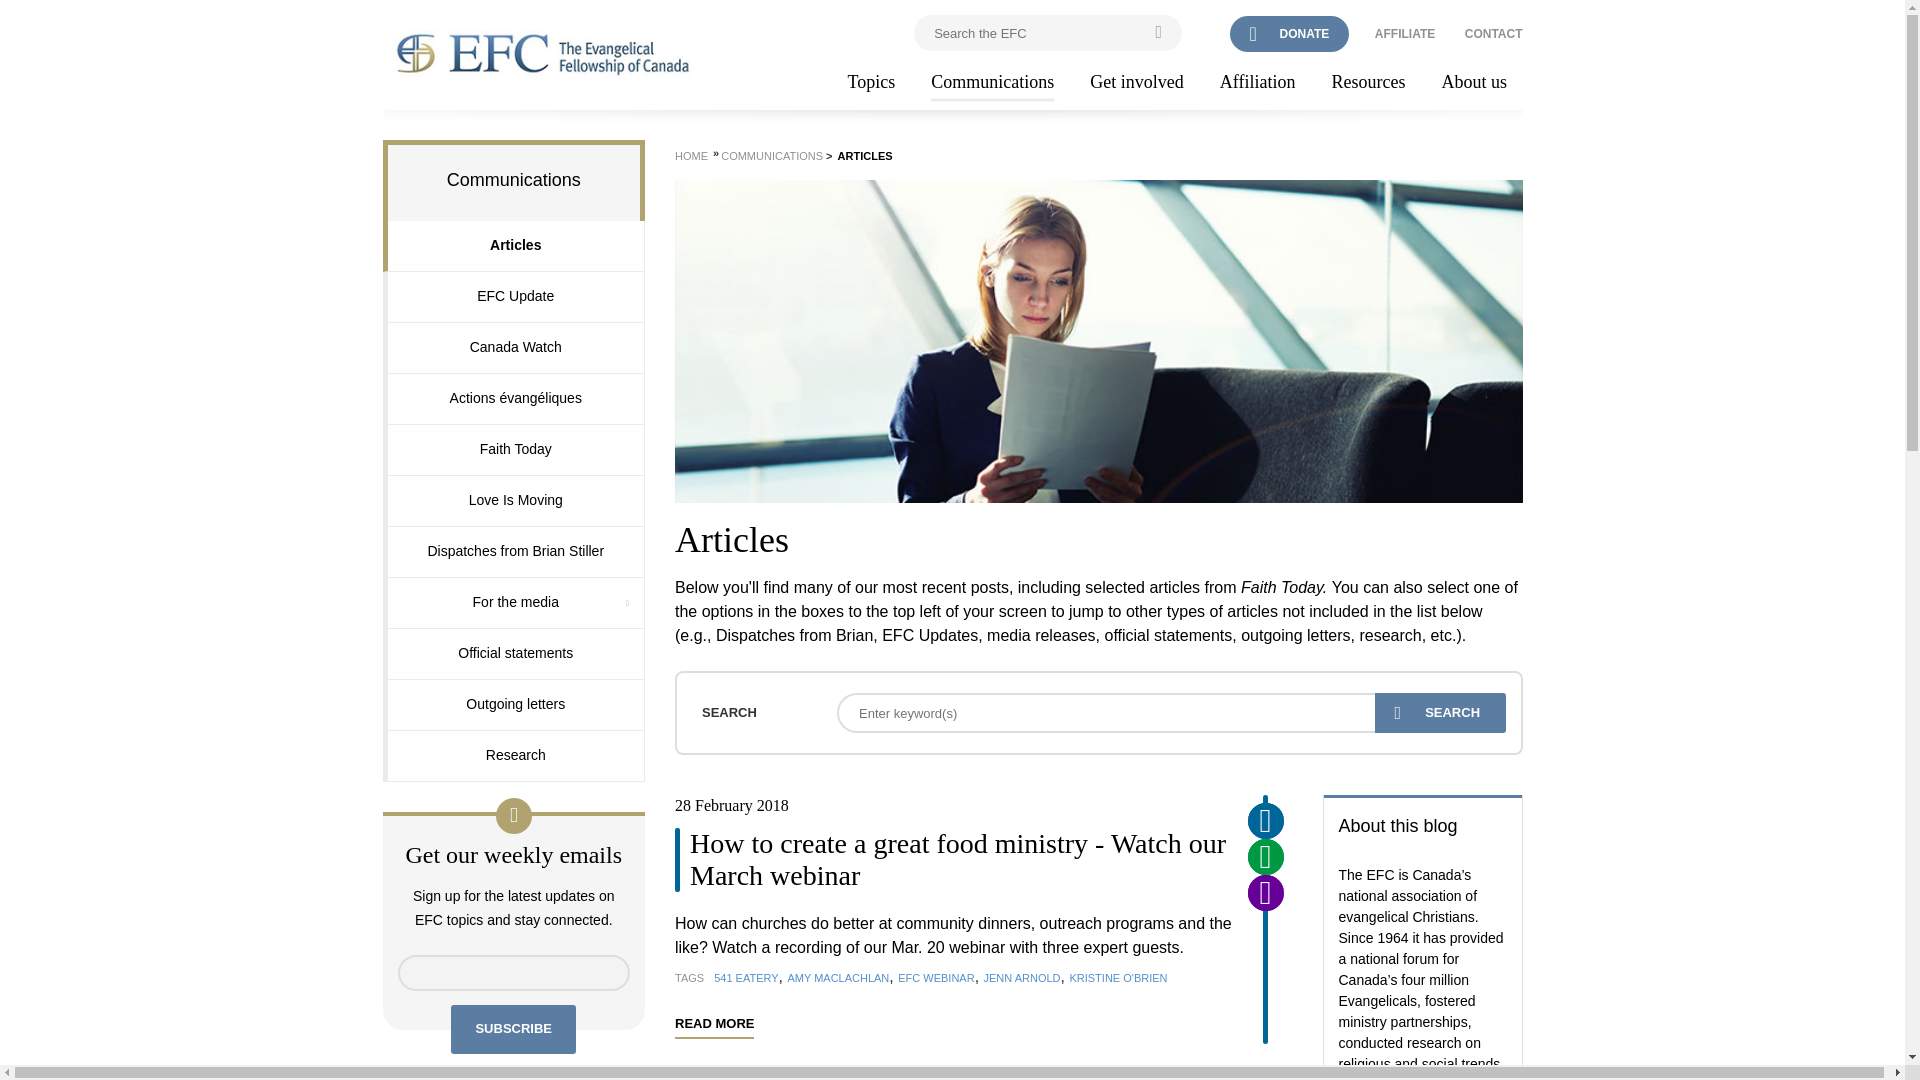  I want to click on Topics, so click(871, 83).